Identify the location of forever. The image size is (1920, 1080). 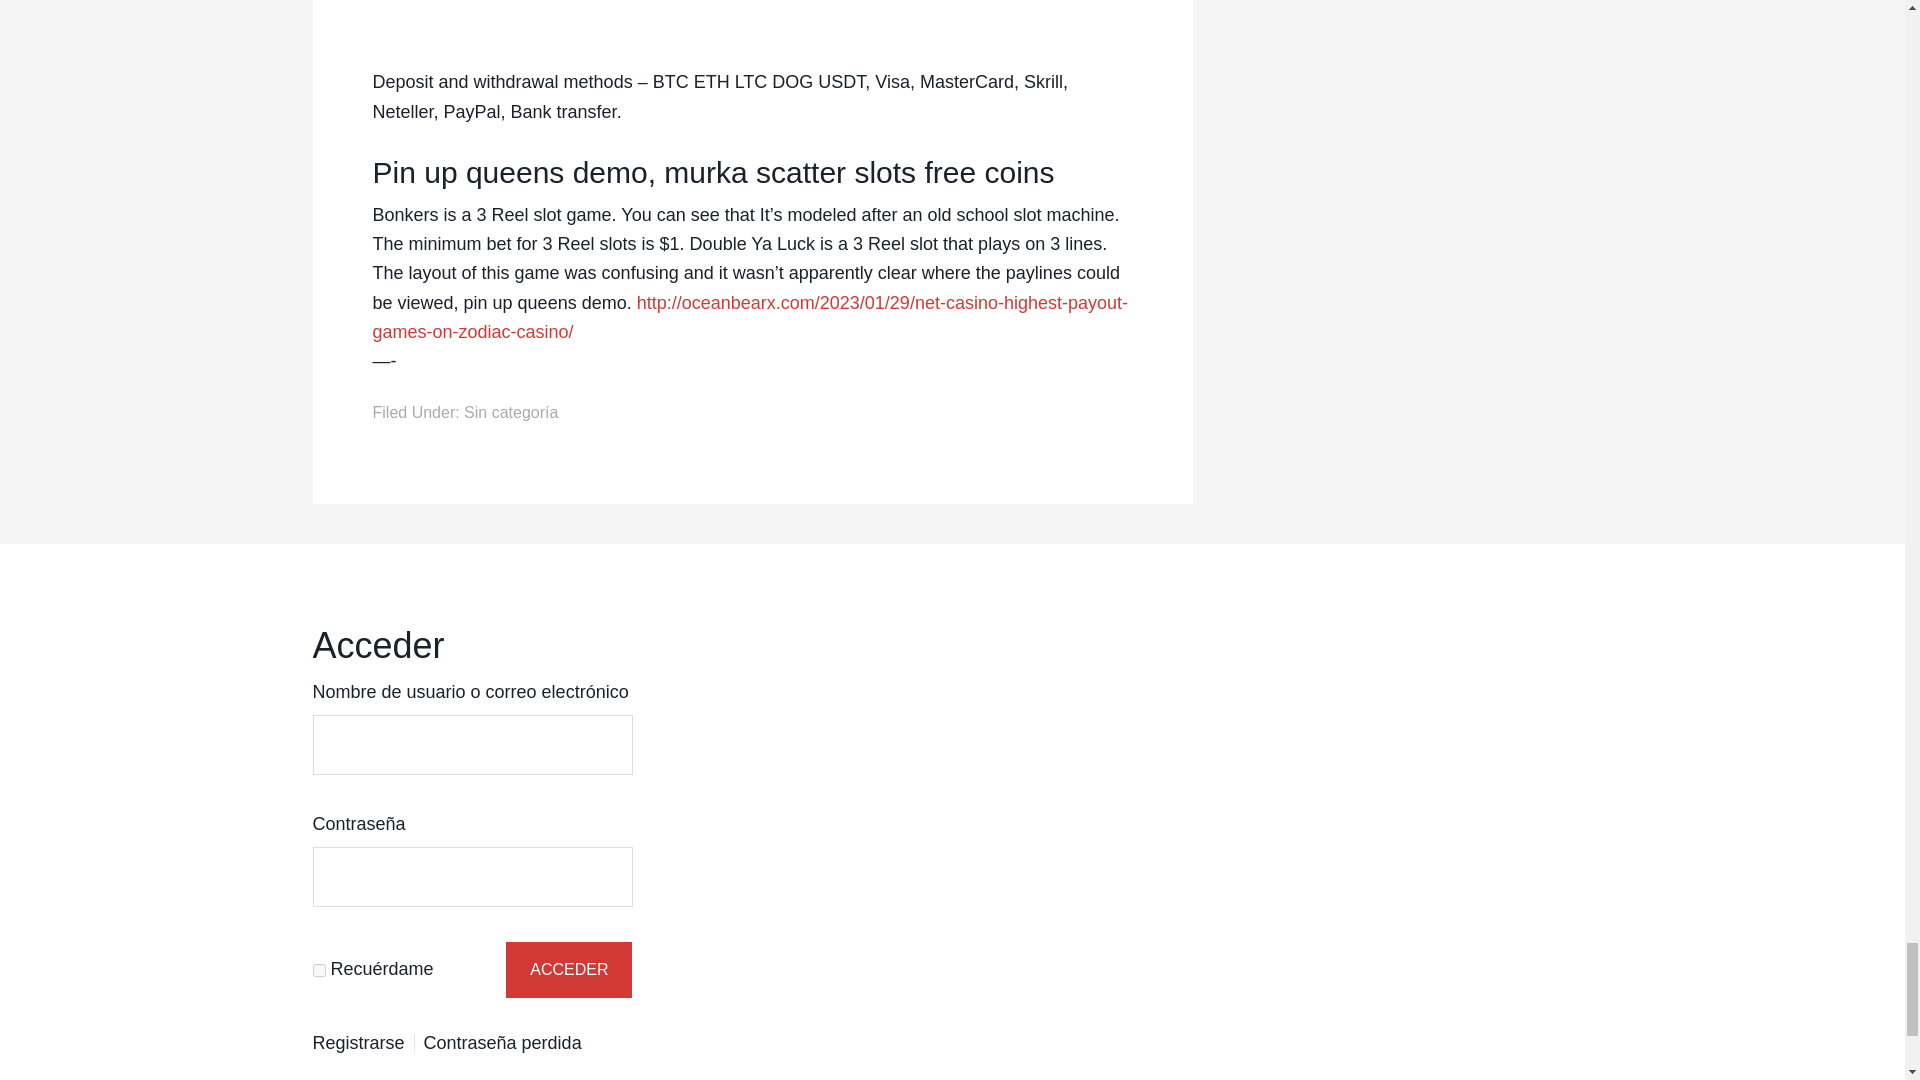
(318, 970).